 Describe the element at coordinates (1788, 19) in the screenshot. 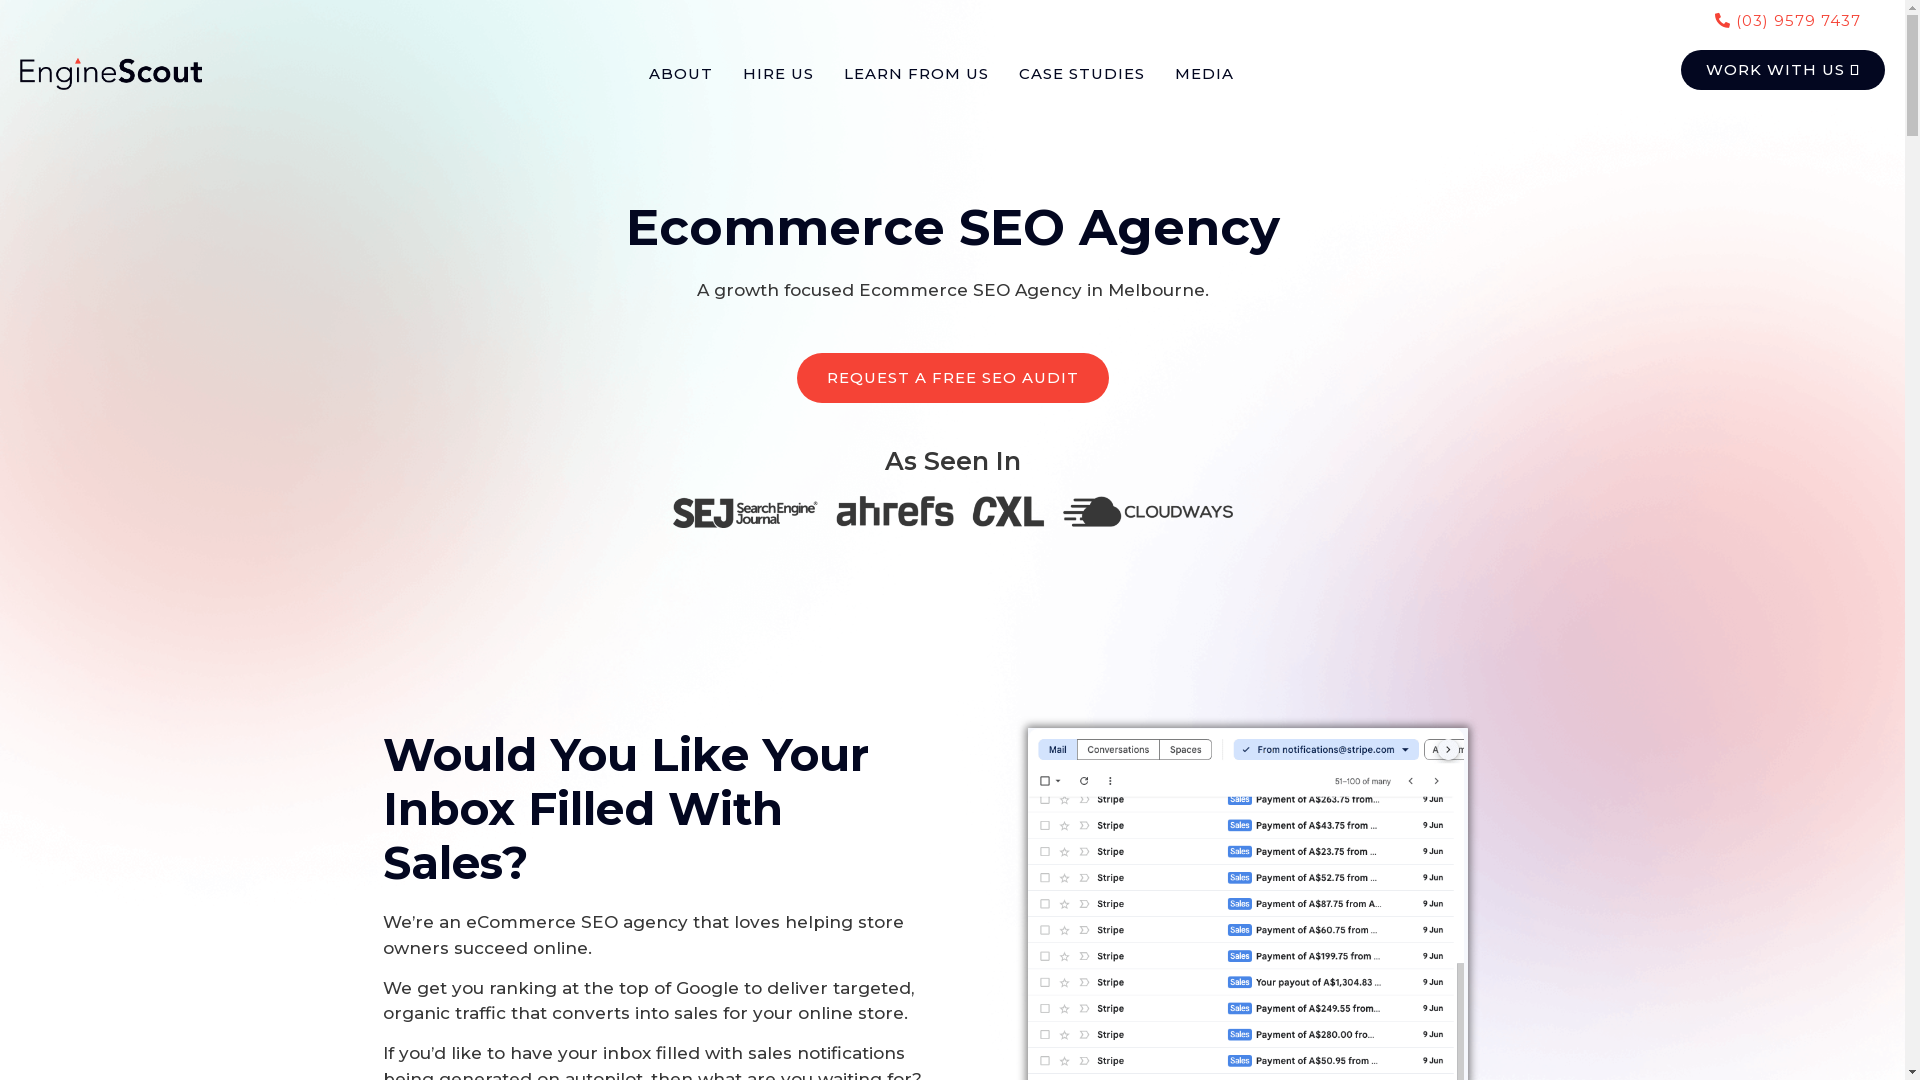

I see `(03) 9579 7437` at that location.